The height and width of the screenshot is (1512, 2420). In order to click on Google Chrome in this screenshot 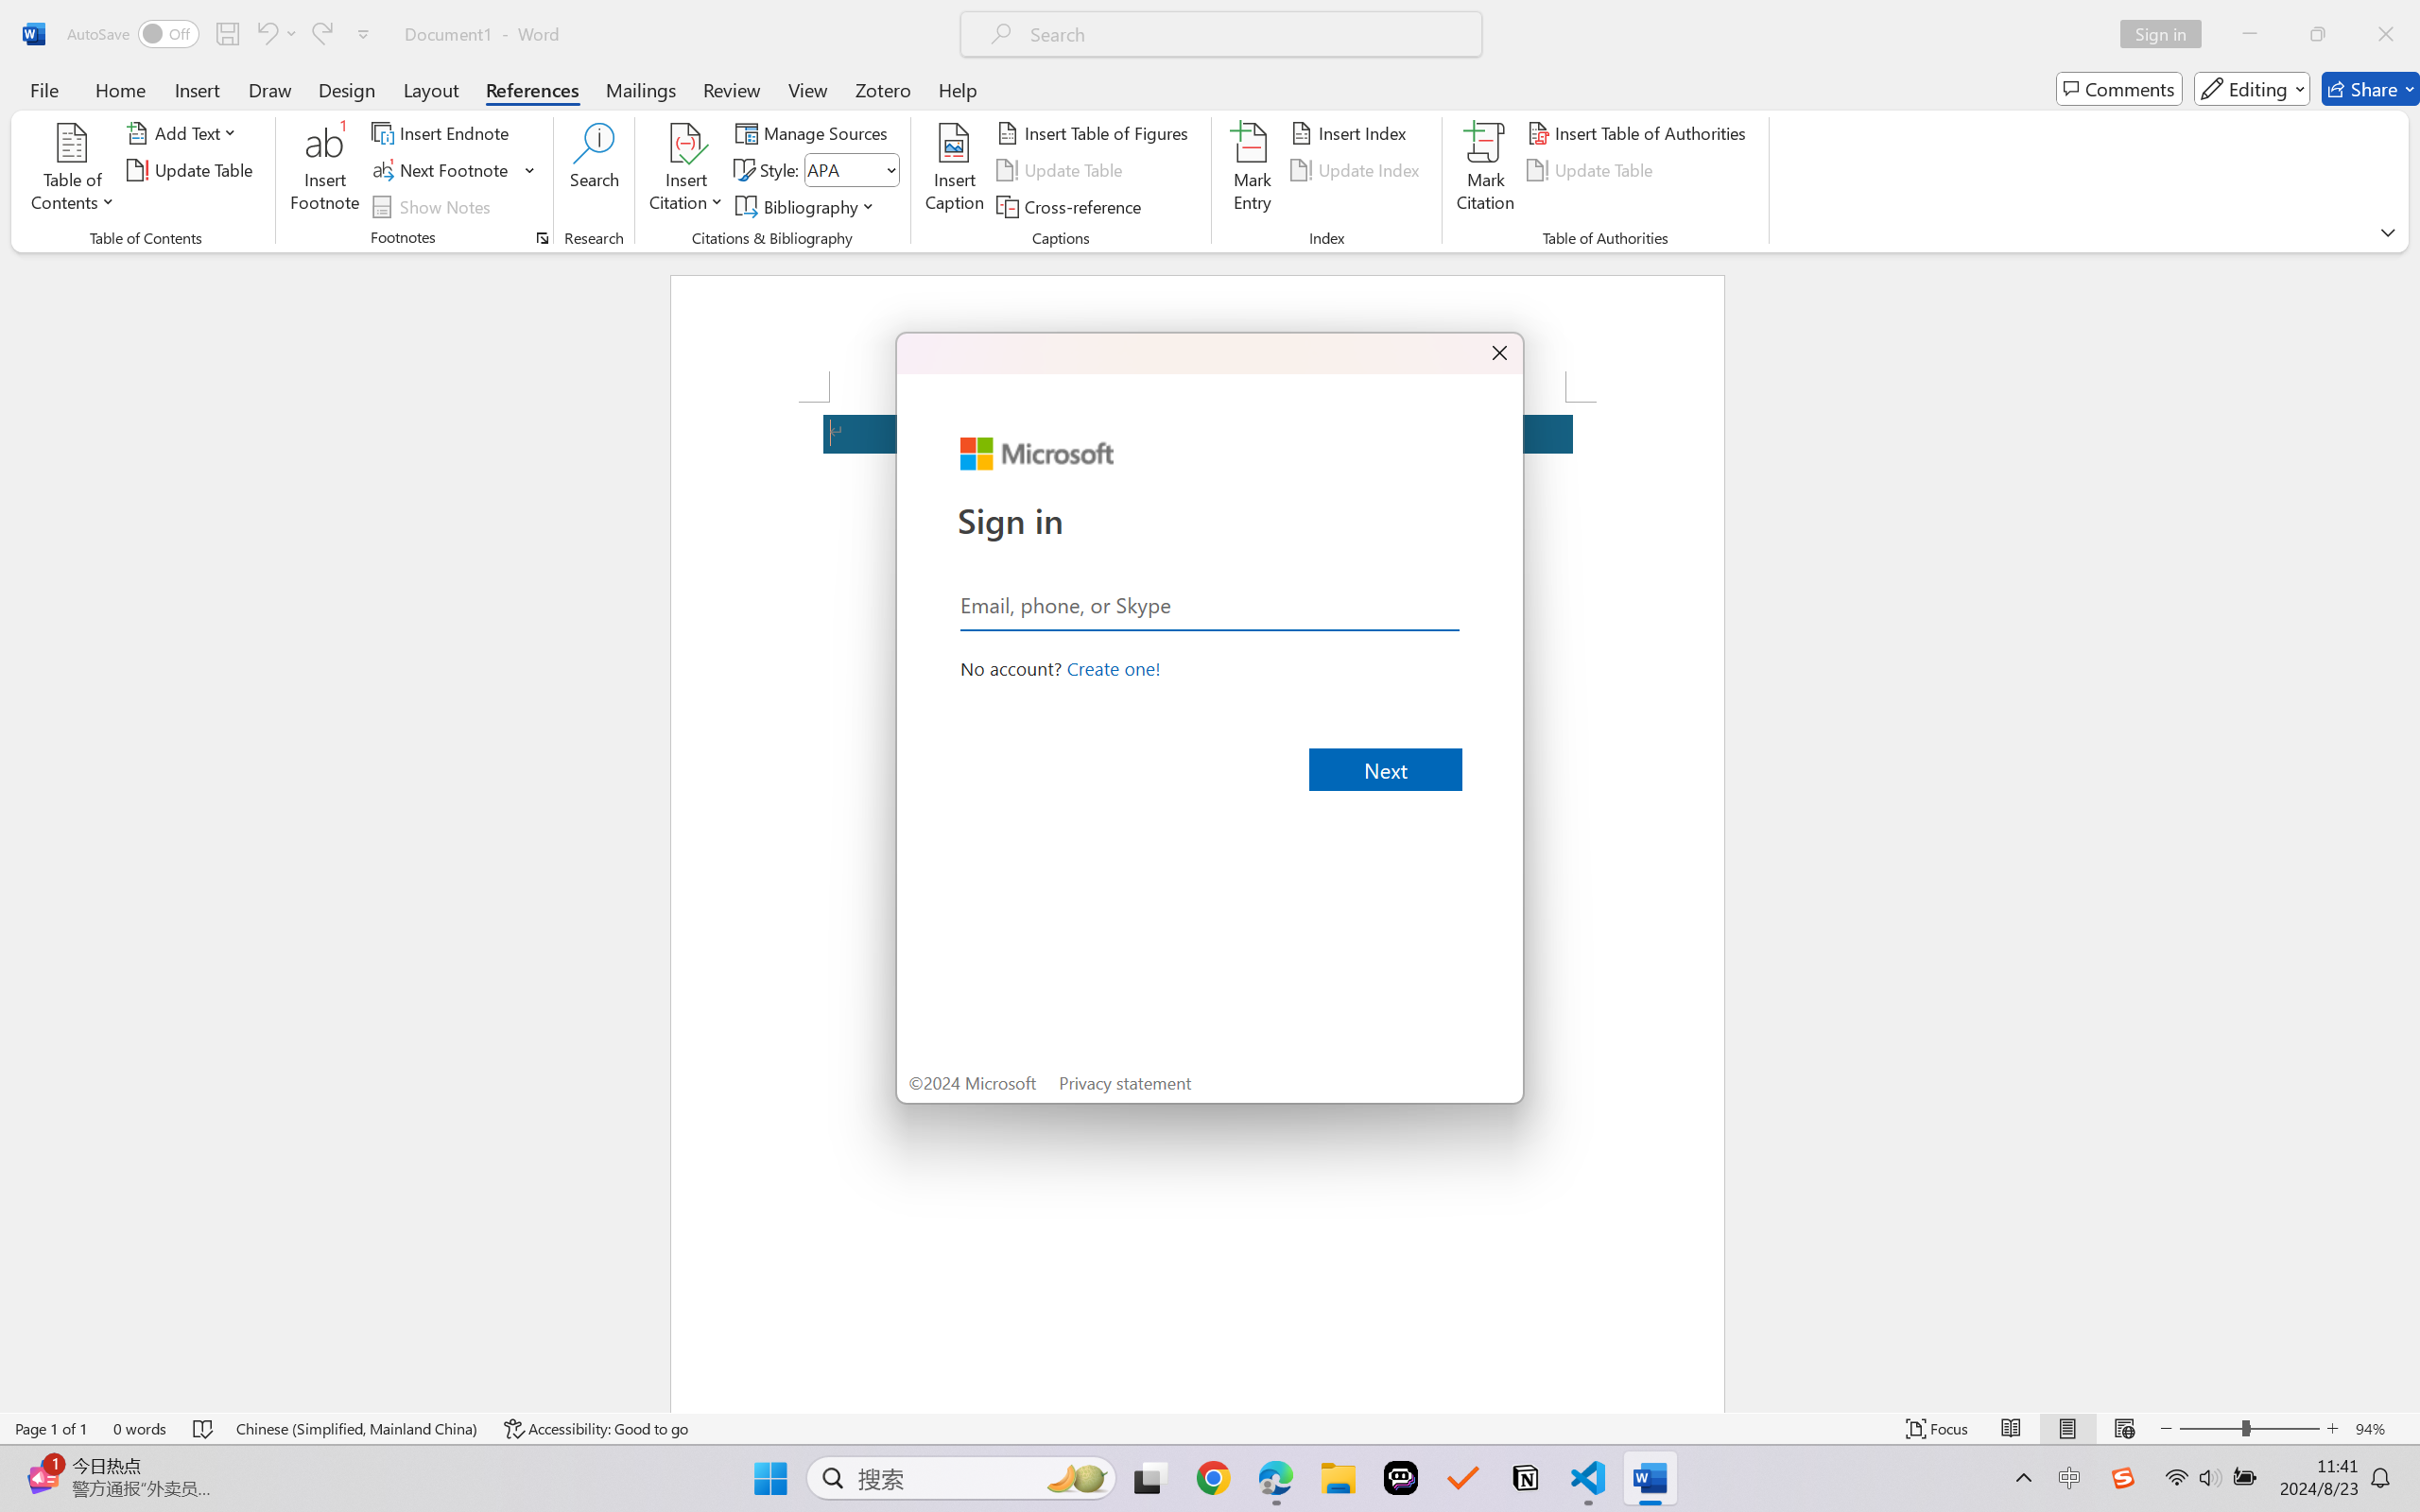, I will do `click(1213, 1478)`.